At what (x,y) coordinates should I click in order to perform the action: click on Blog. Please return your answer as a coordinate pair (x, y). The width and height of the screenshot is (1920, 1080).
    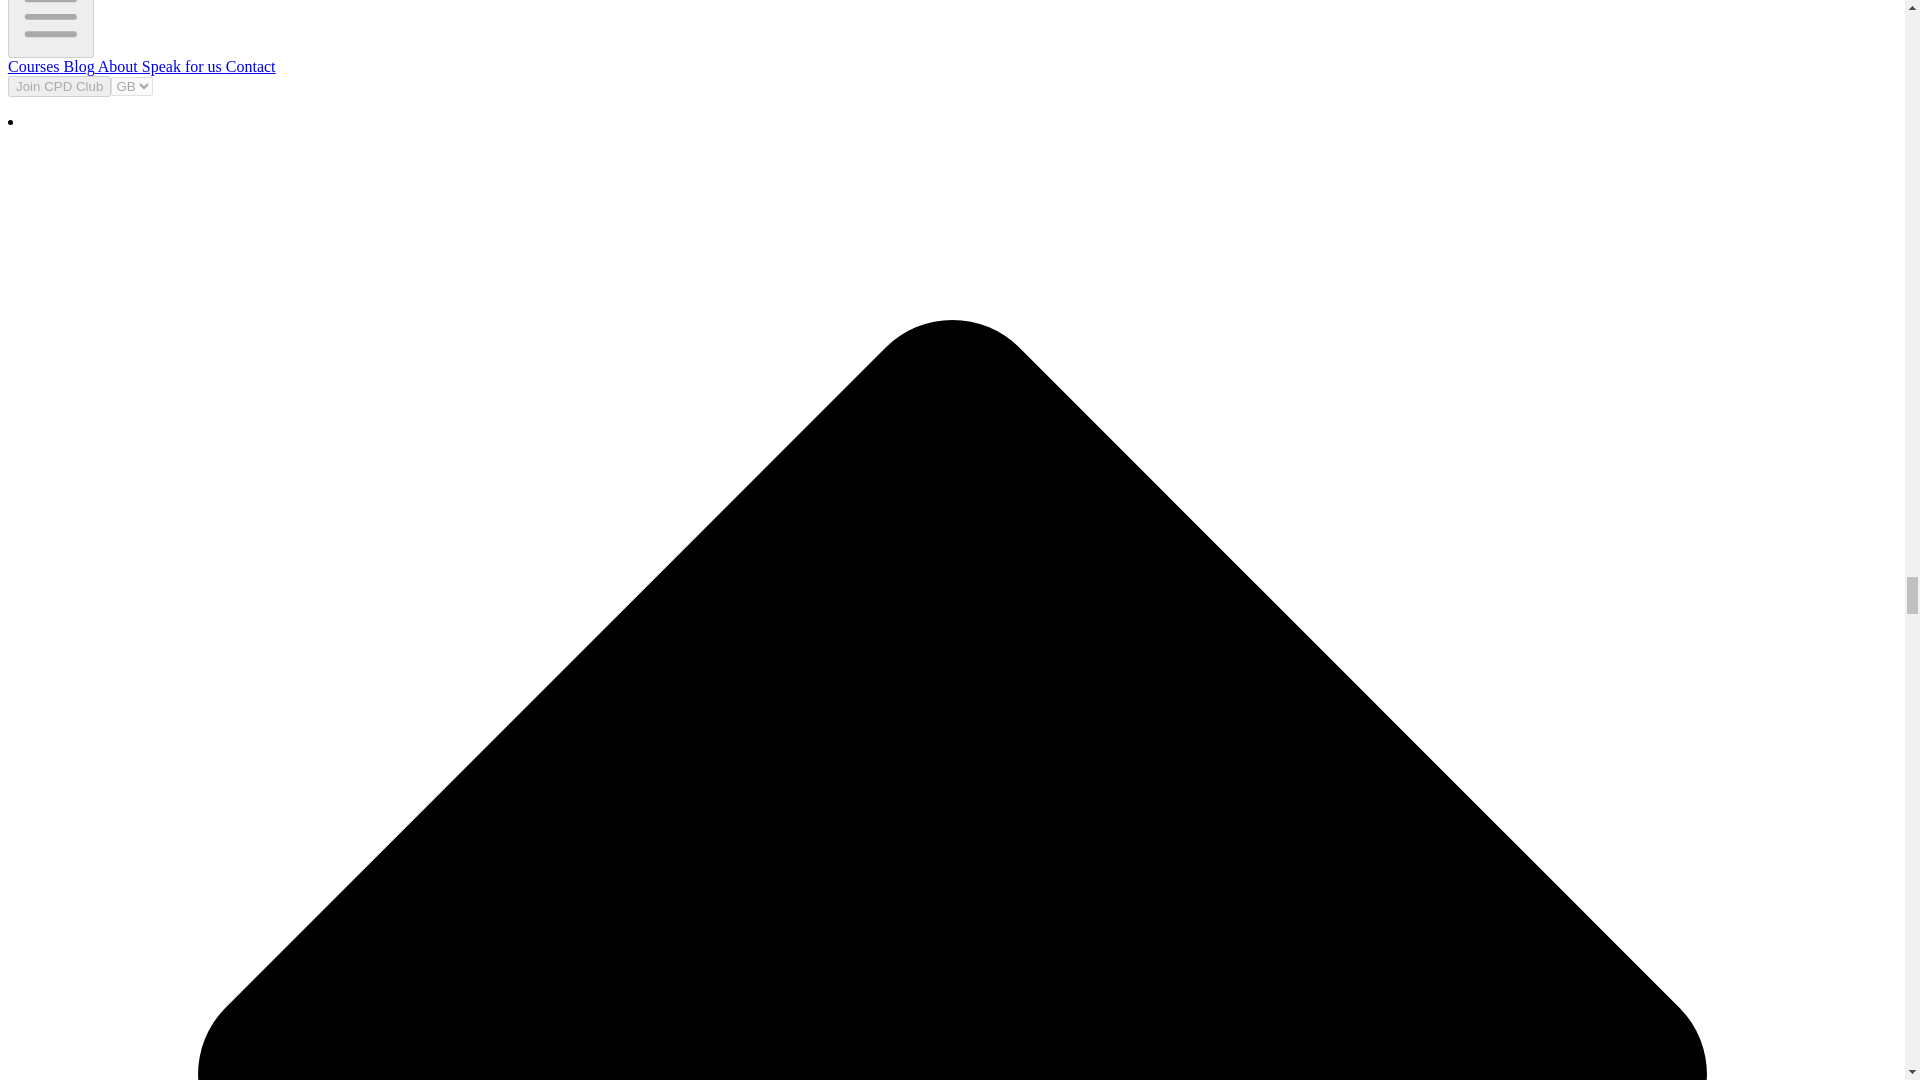
    Looking at the image, I should click on (76, 66).